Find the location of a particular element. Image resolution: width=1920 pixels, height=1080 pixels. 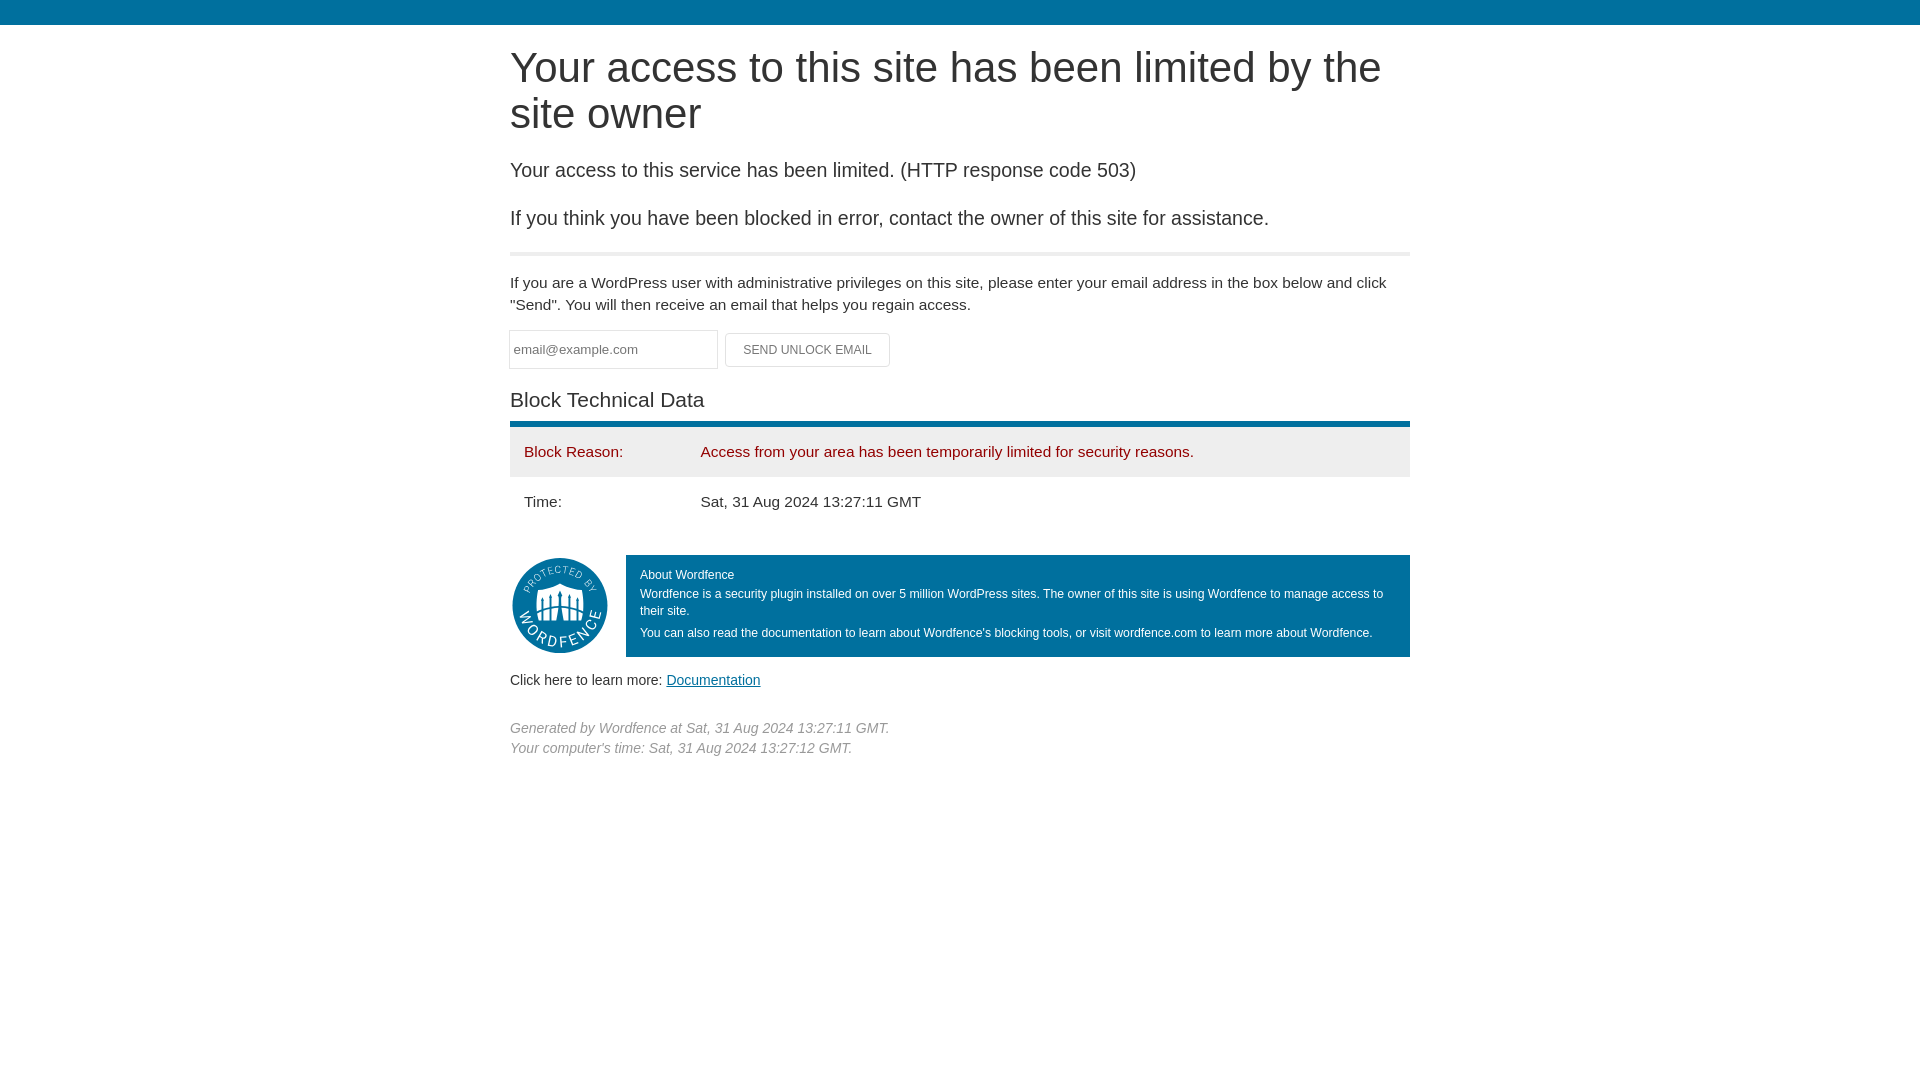

Documentation is located at coordinates (713, 679).